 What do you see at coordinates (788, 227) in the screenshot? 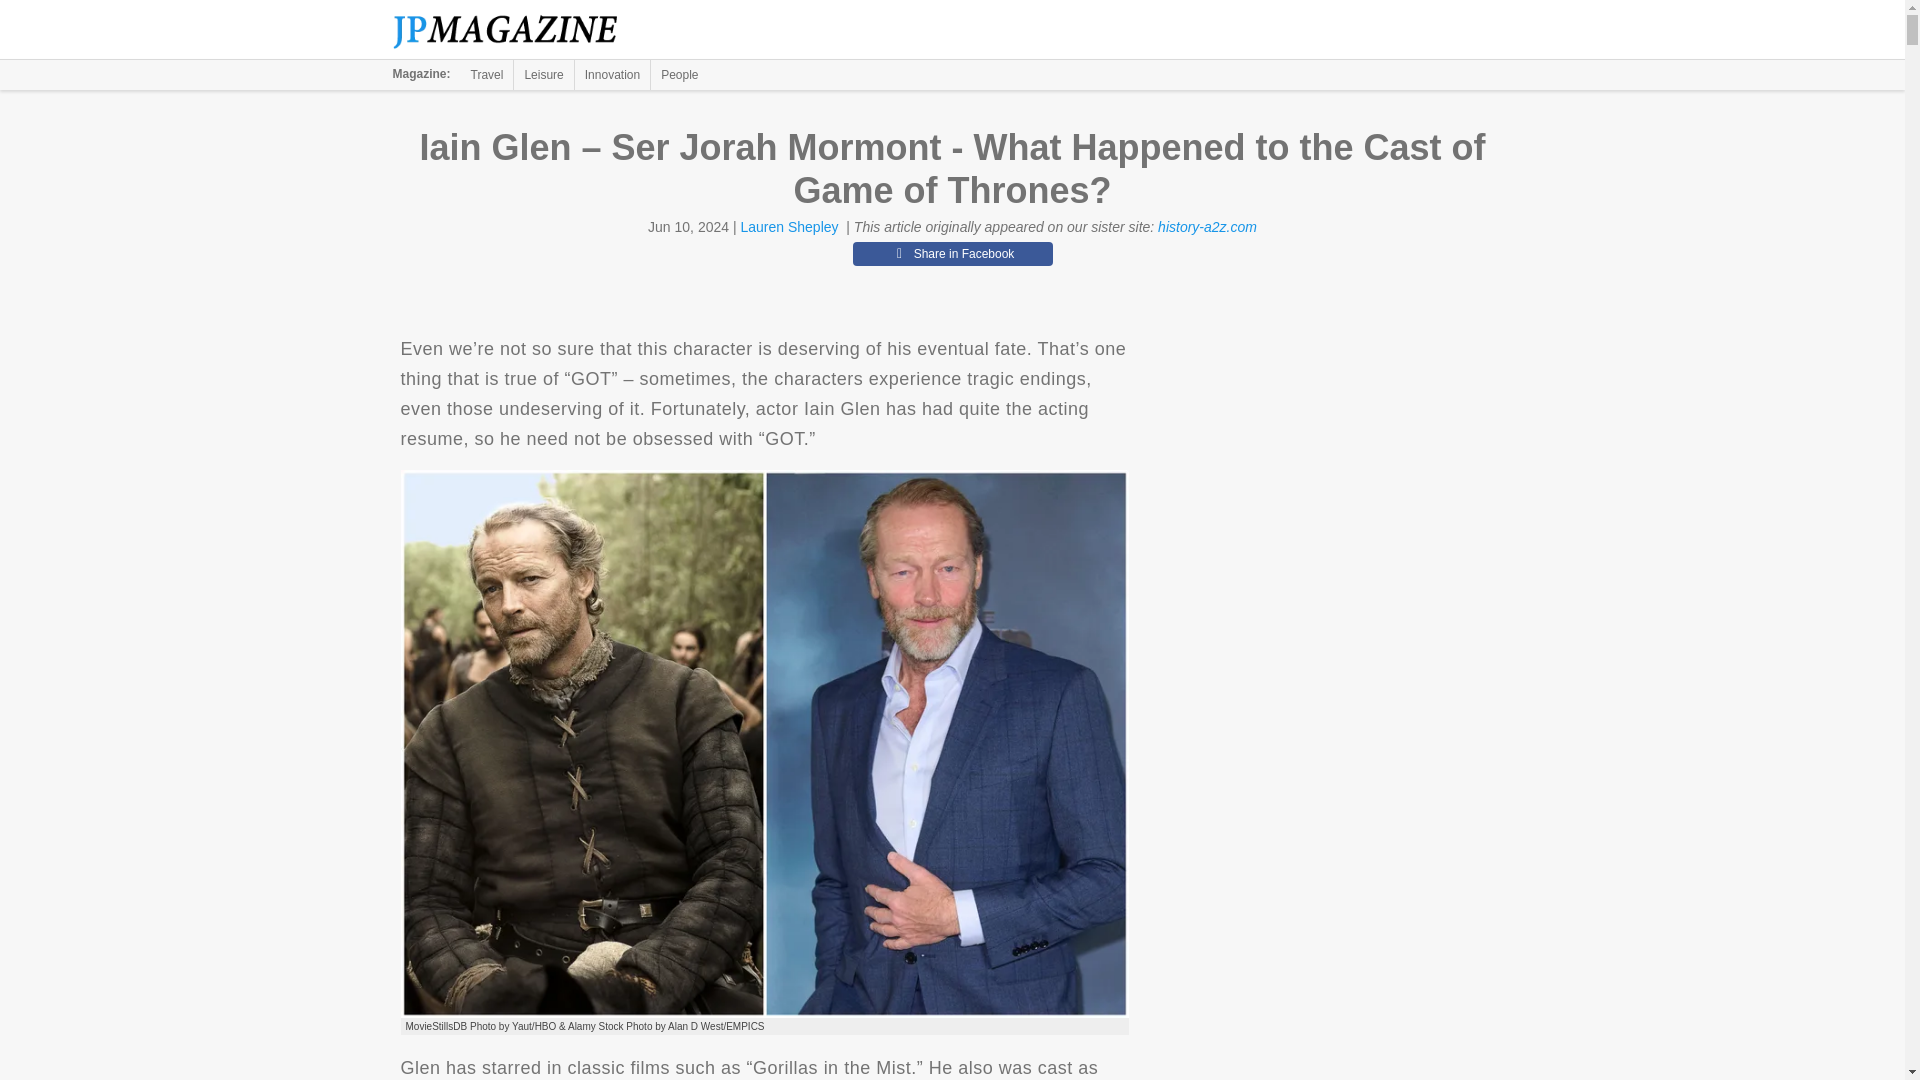
I see `Lauren Shepley` at bounding box center [788, 227].